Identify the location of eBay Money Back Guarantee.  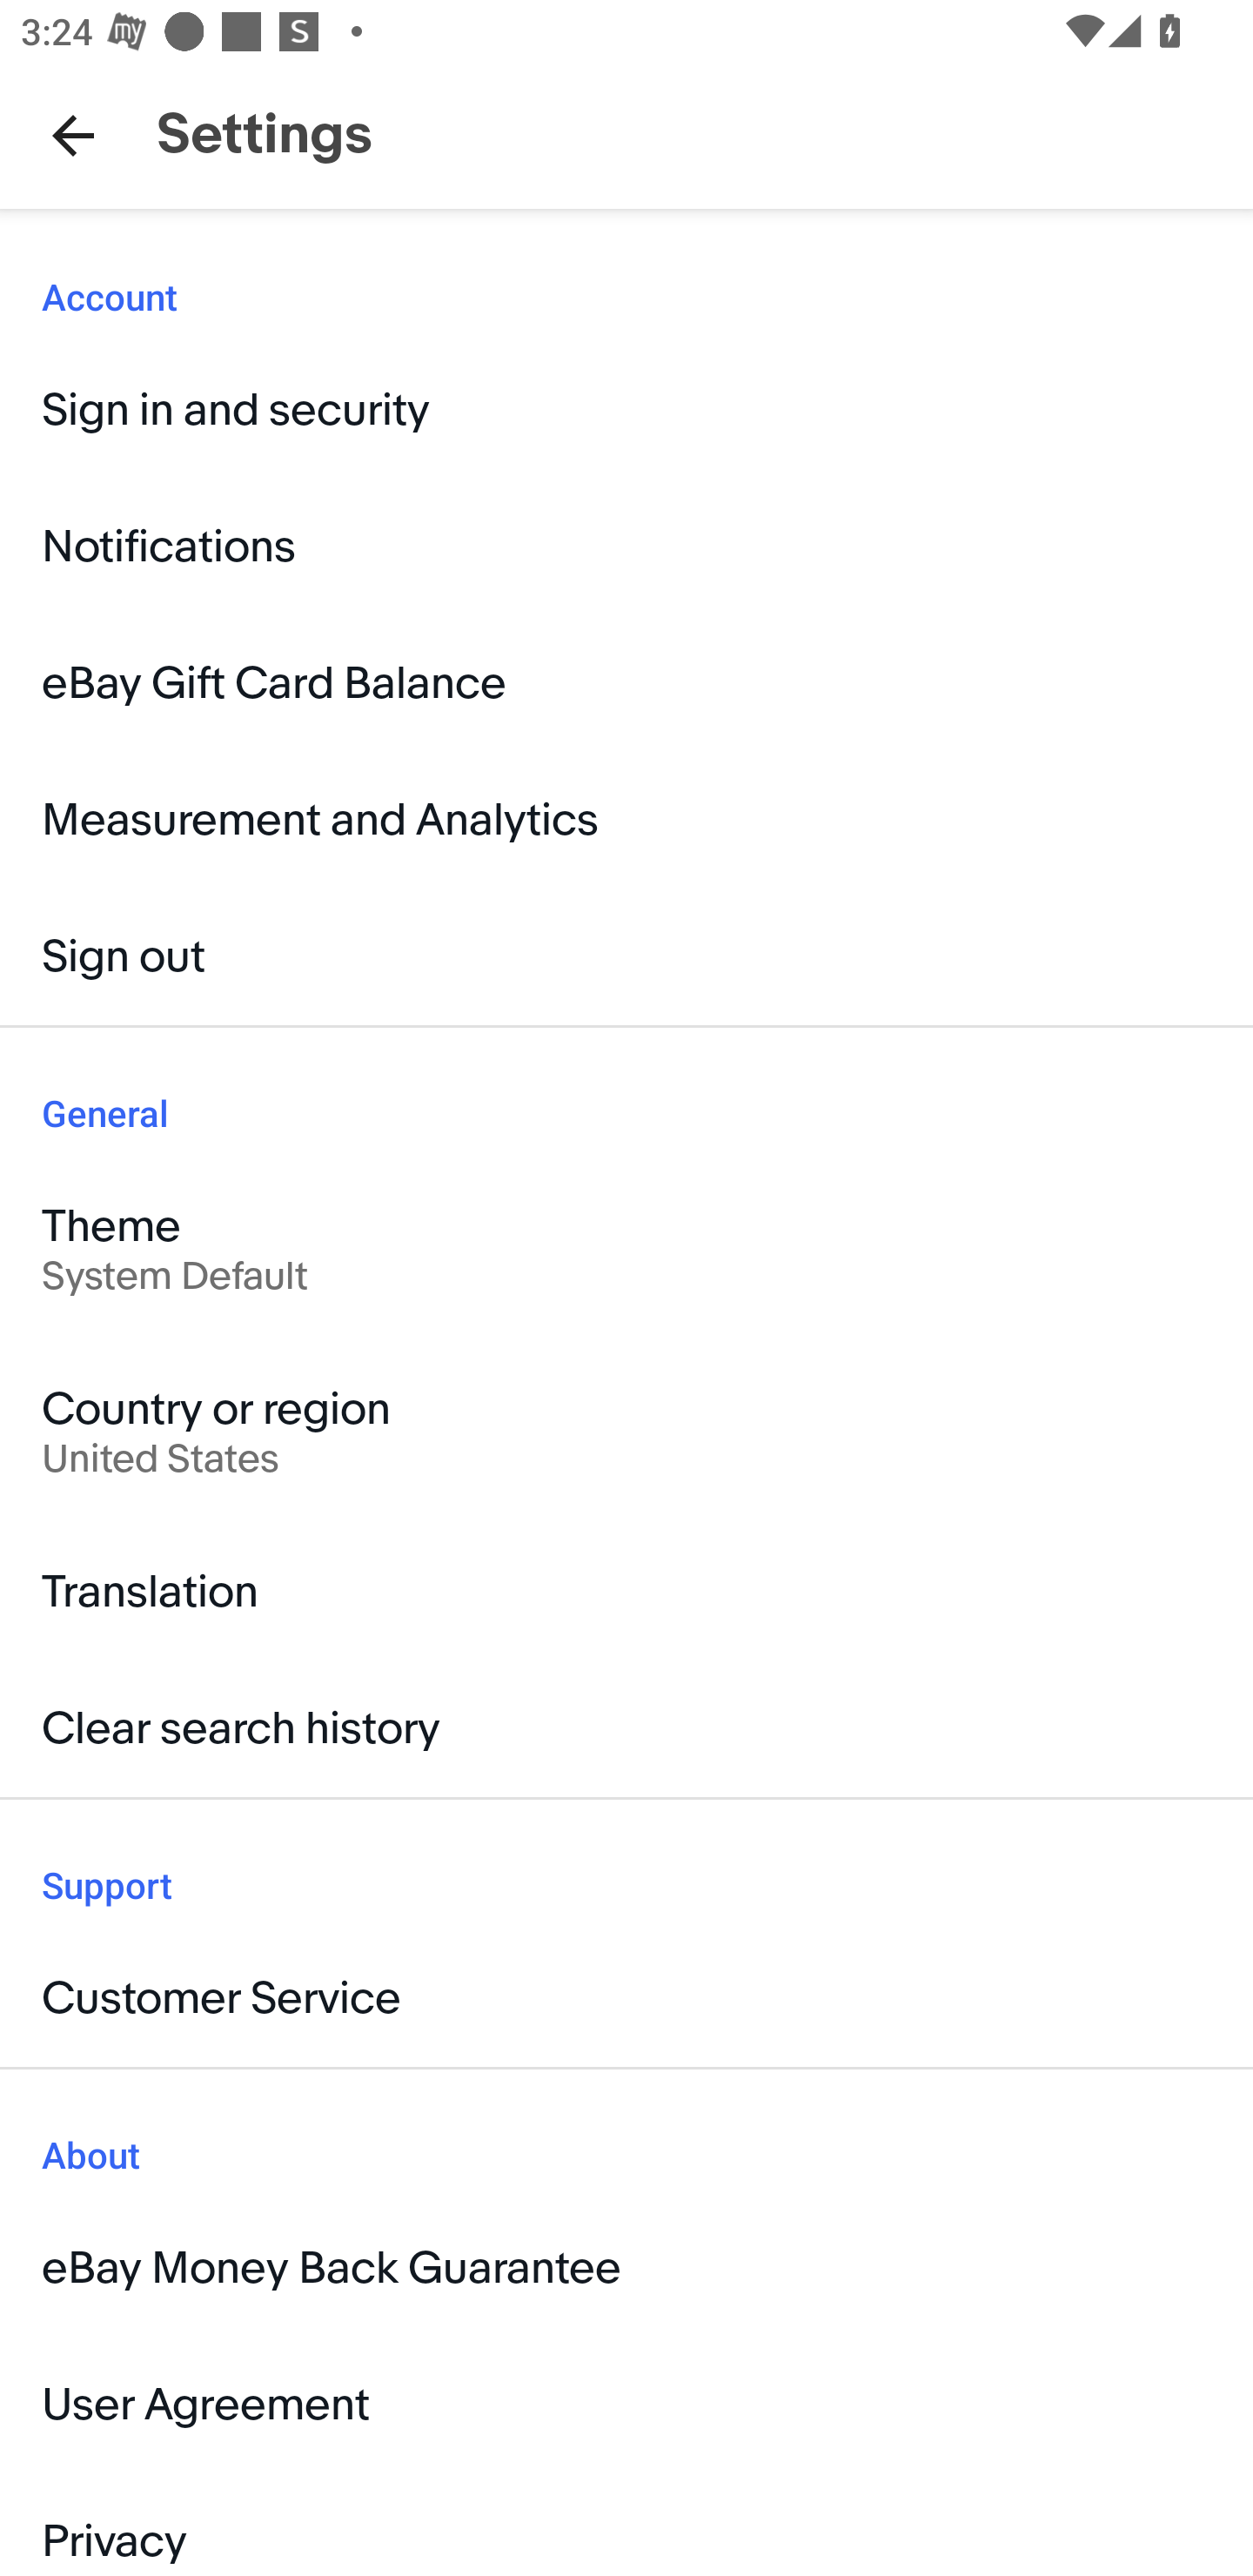
(626, 2268).